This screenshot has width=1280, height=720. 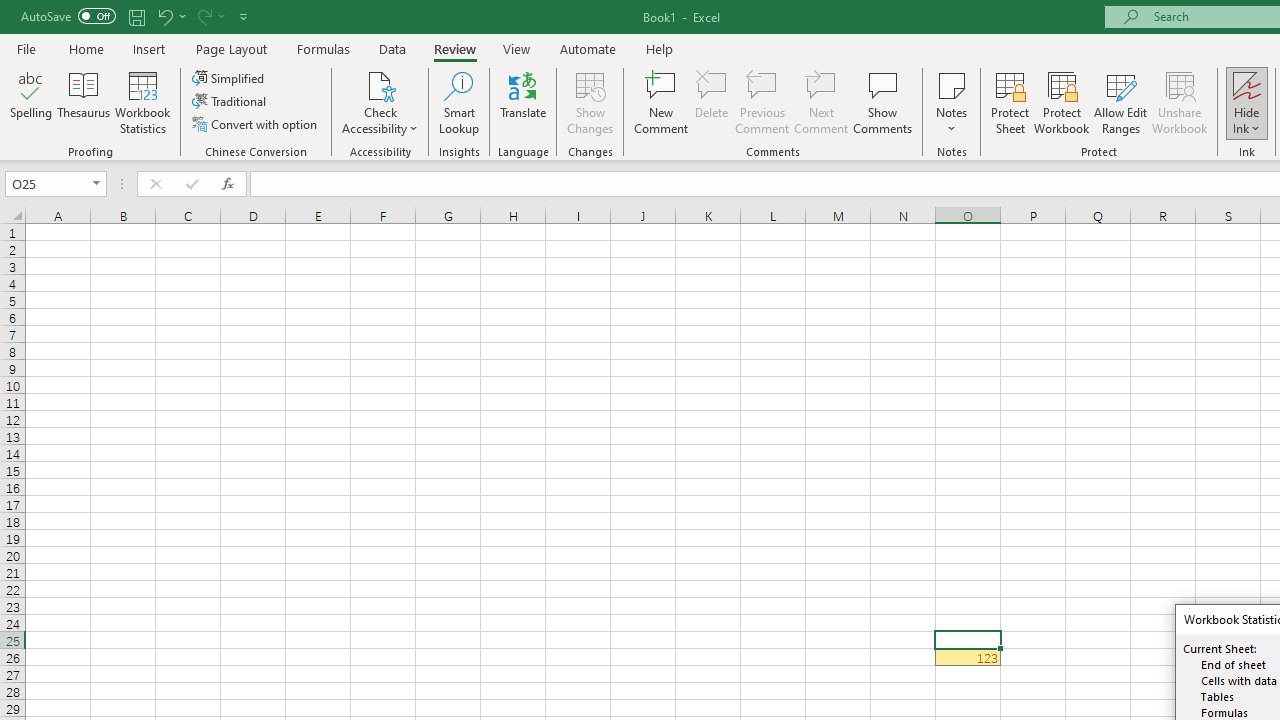 What do you see at coordinates (244, 16) in the screenshot?
I see `Customize Quick Access Toolbar` at bounding box center [244, 16].